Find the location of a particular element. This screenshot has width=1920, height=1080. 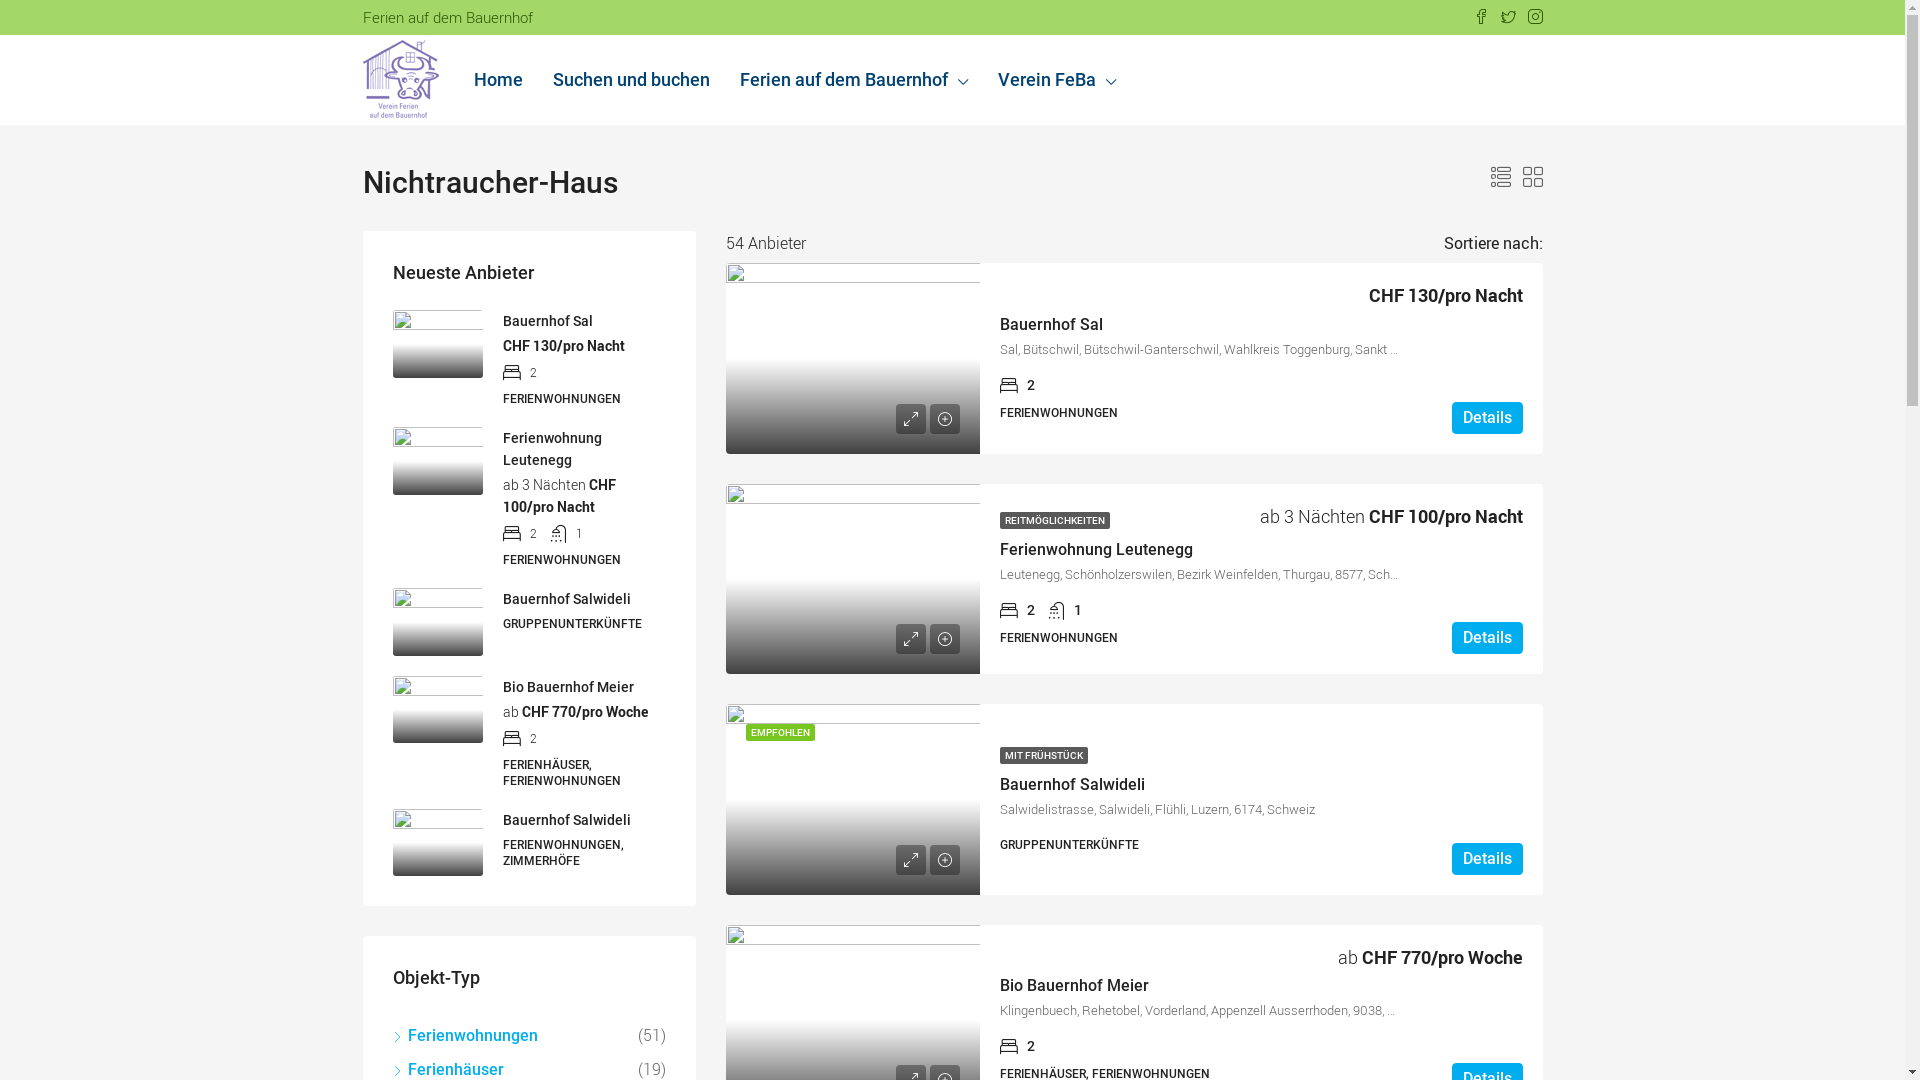

Bauernhof Salwideli is located at coordinates (566, 820).